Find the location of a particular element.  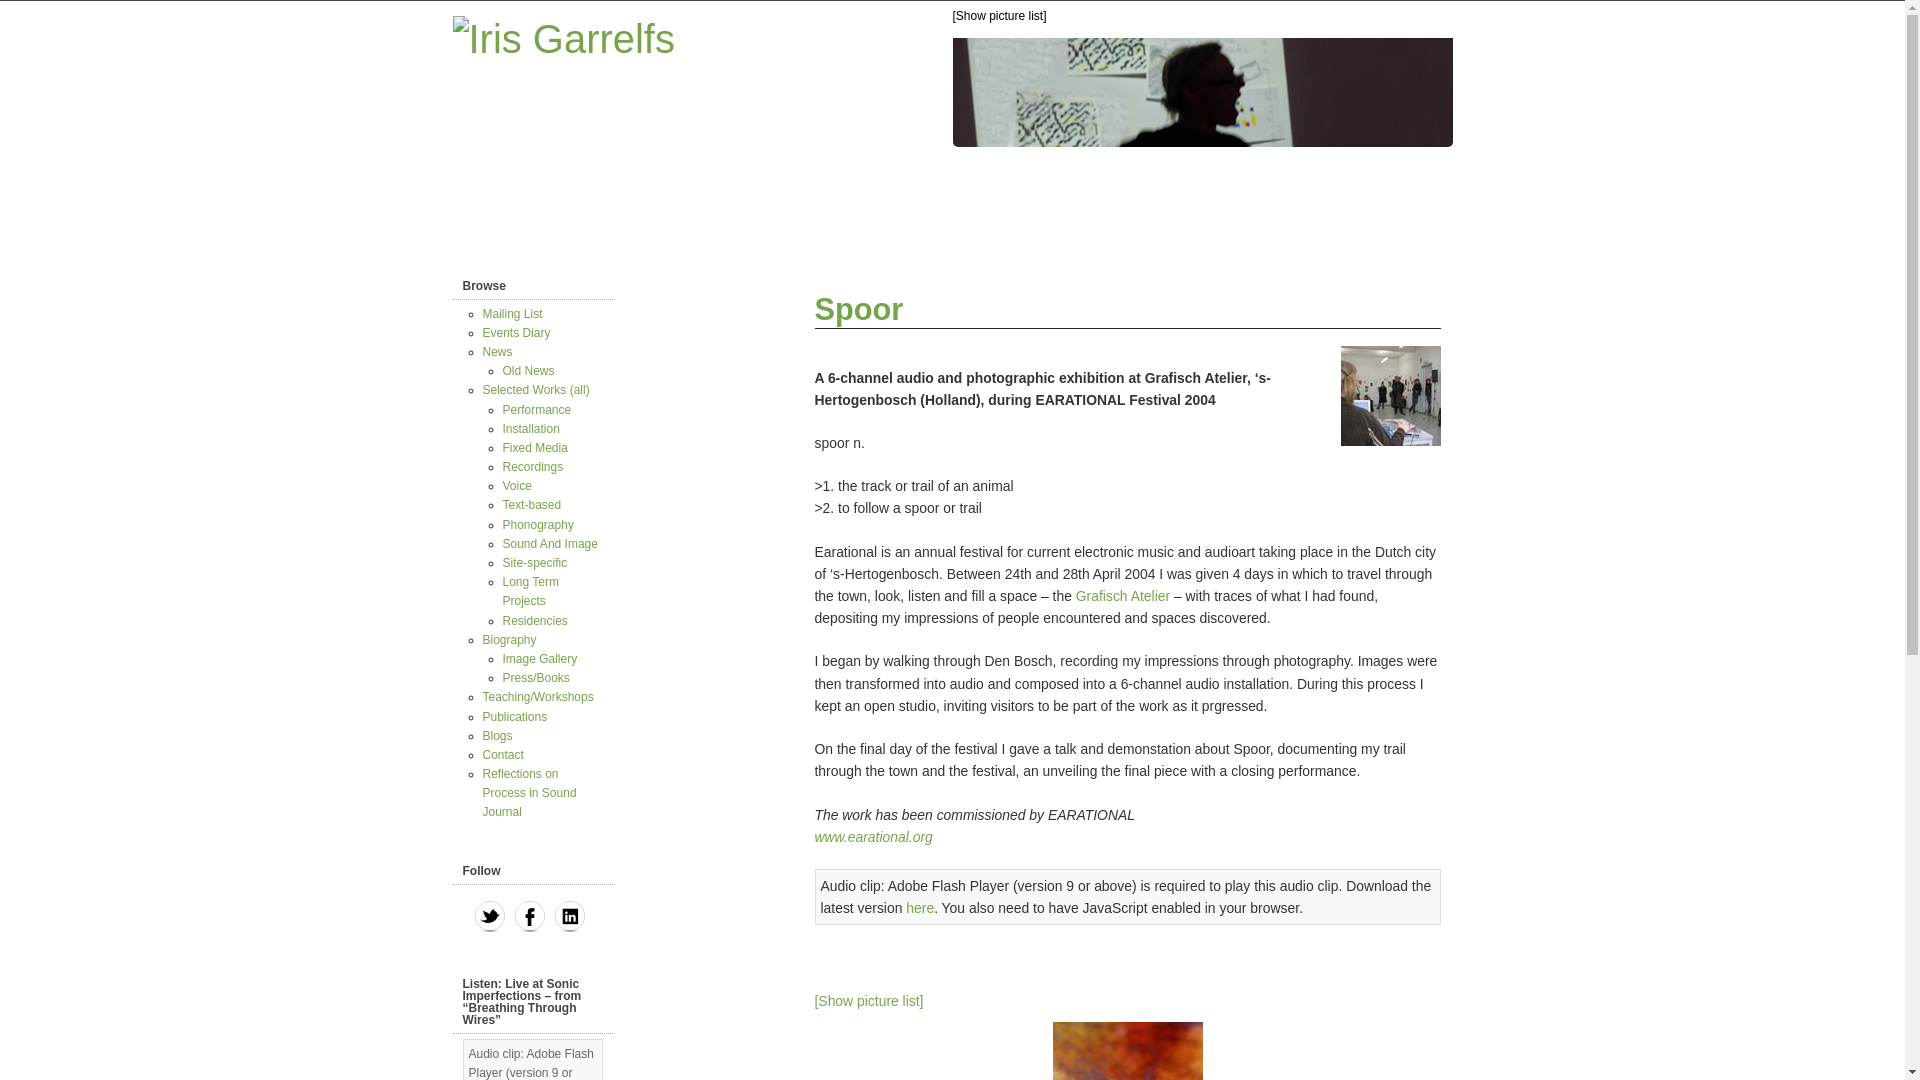

News is located at coordinates (496, 351).